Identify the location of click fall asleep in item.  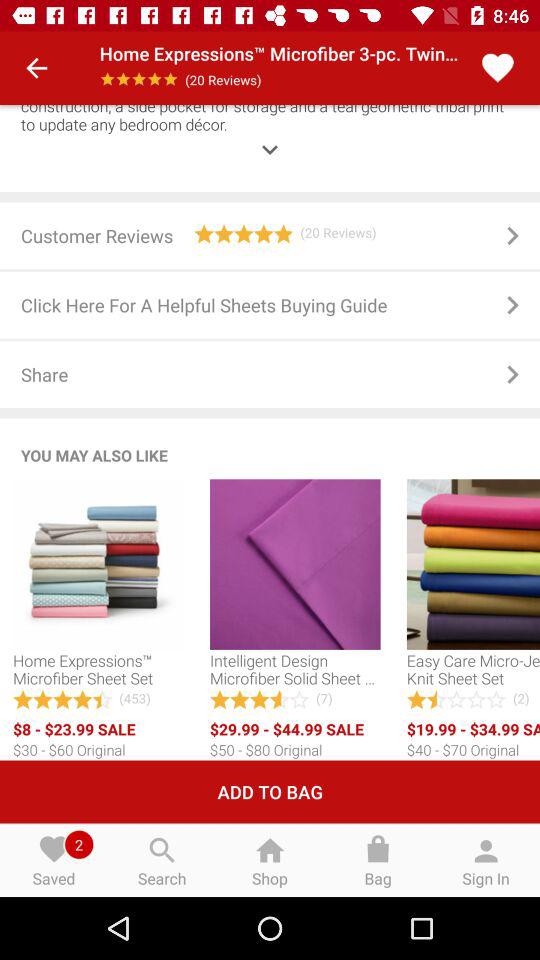
(270, 135).